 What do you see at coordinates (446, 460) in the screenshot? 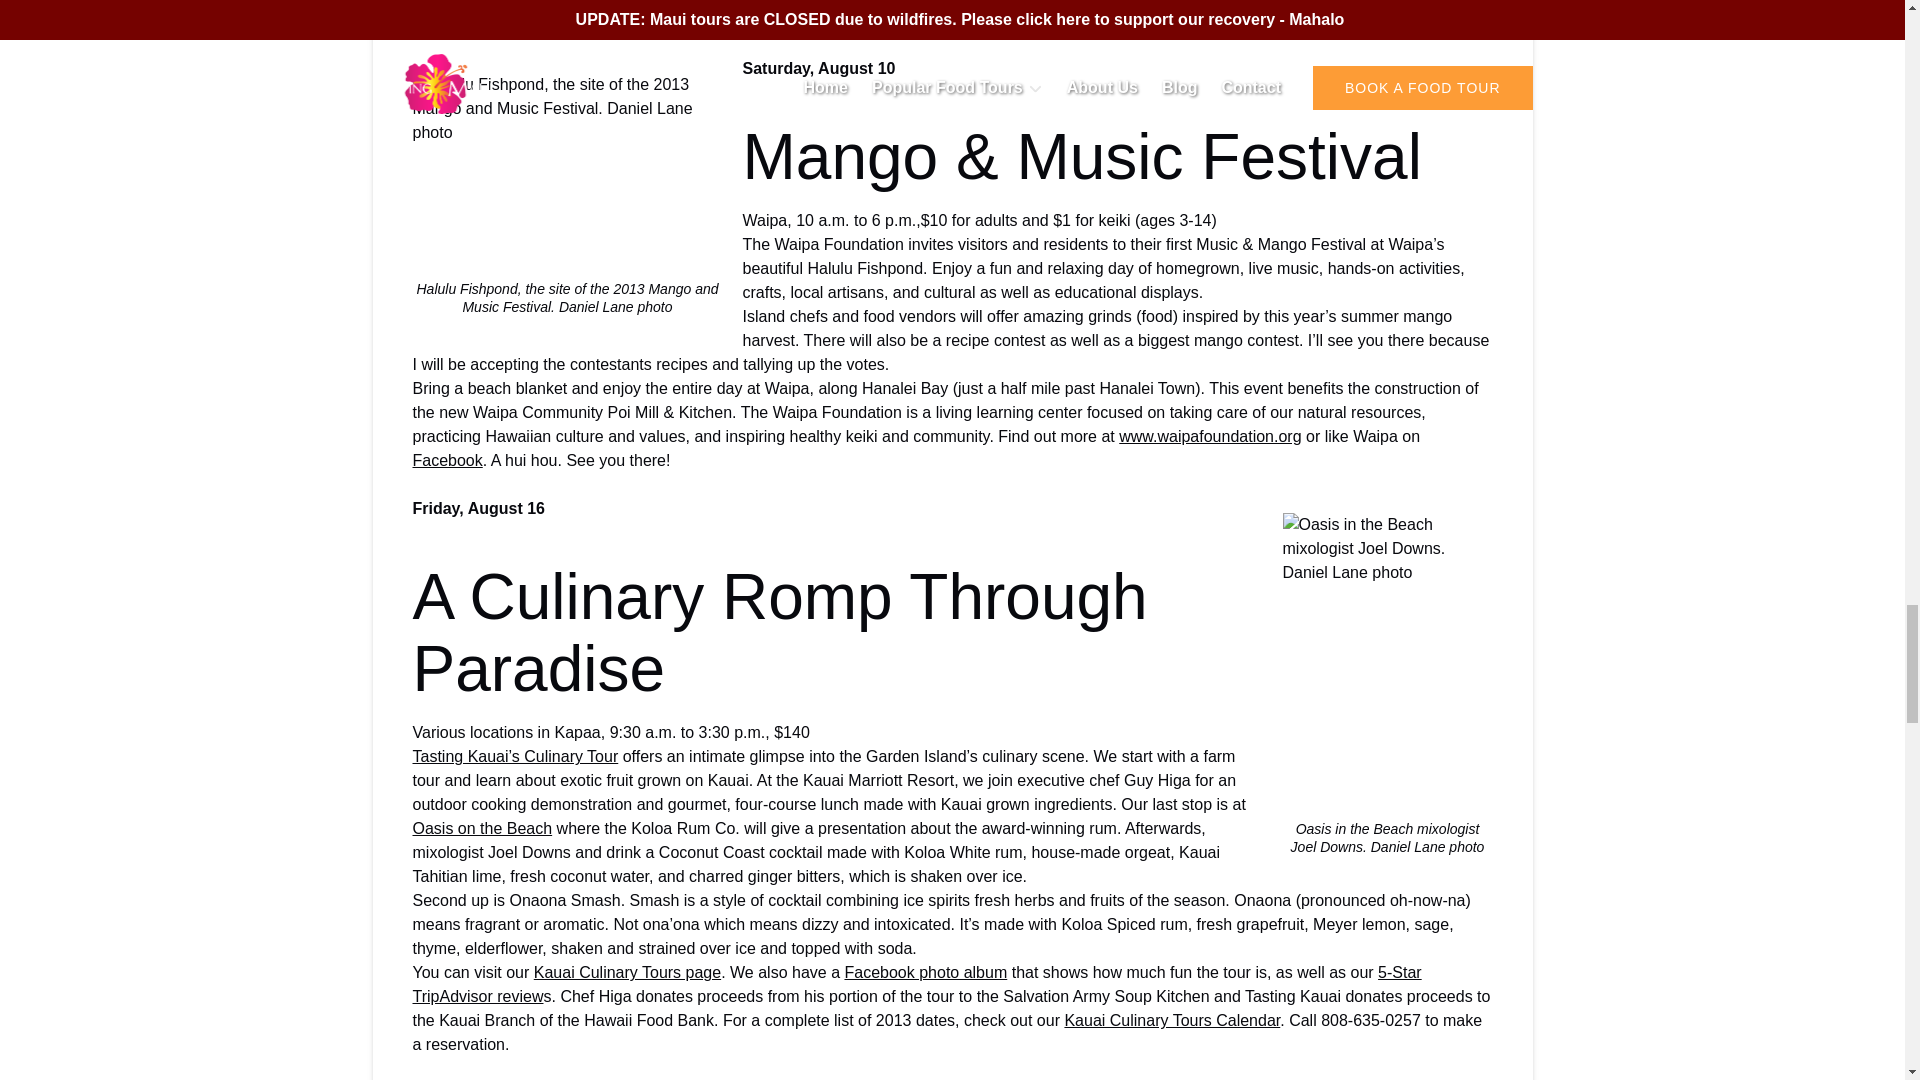
I see `Facebook` at bounding box center [446, 460].